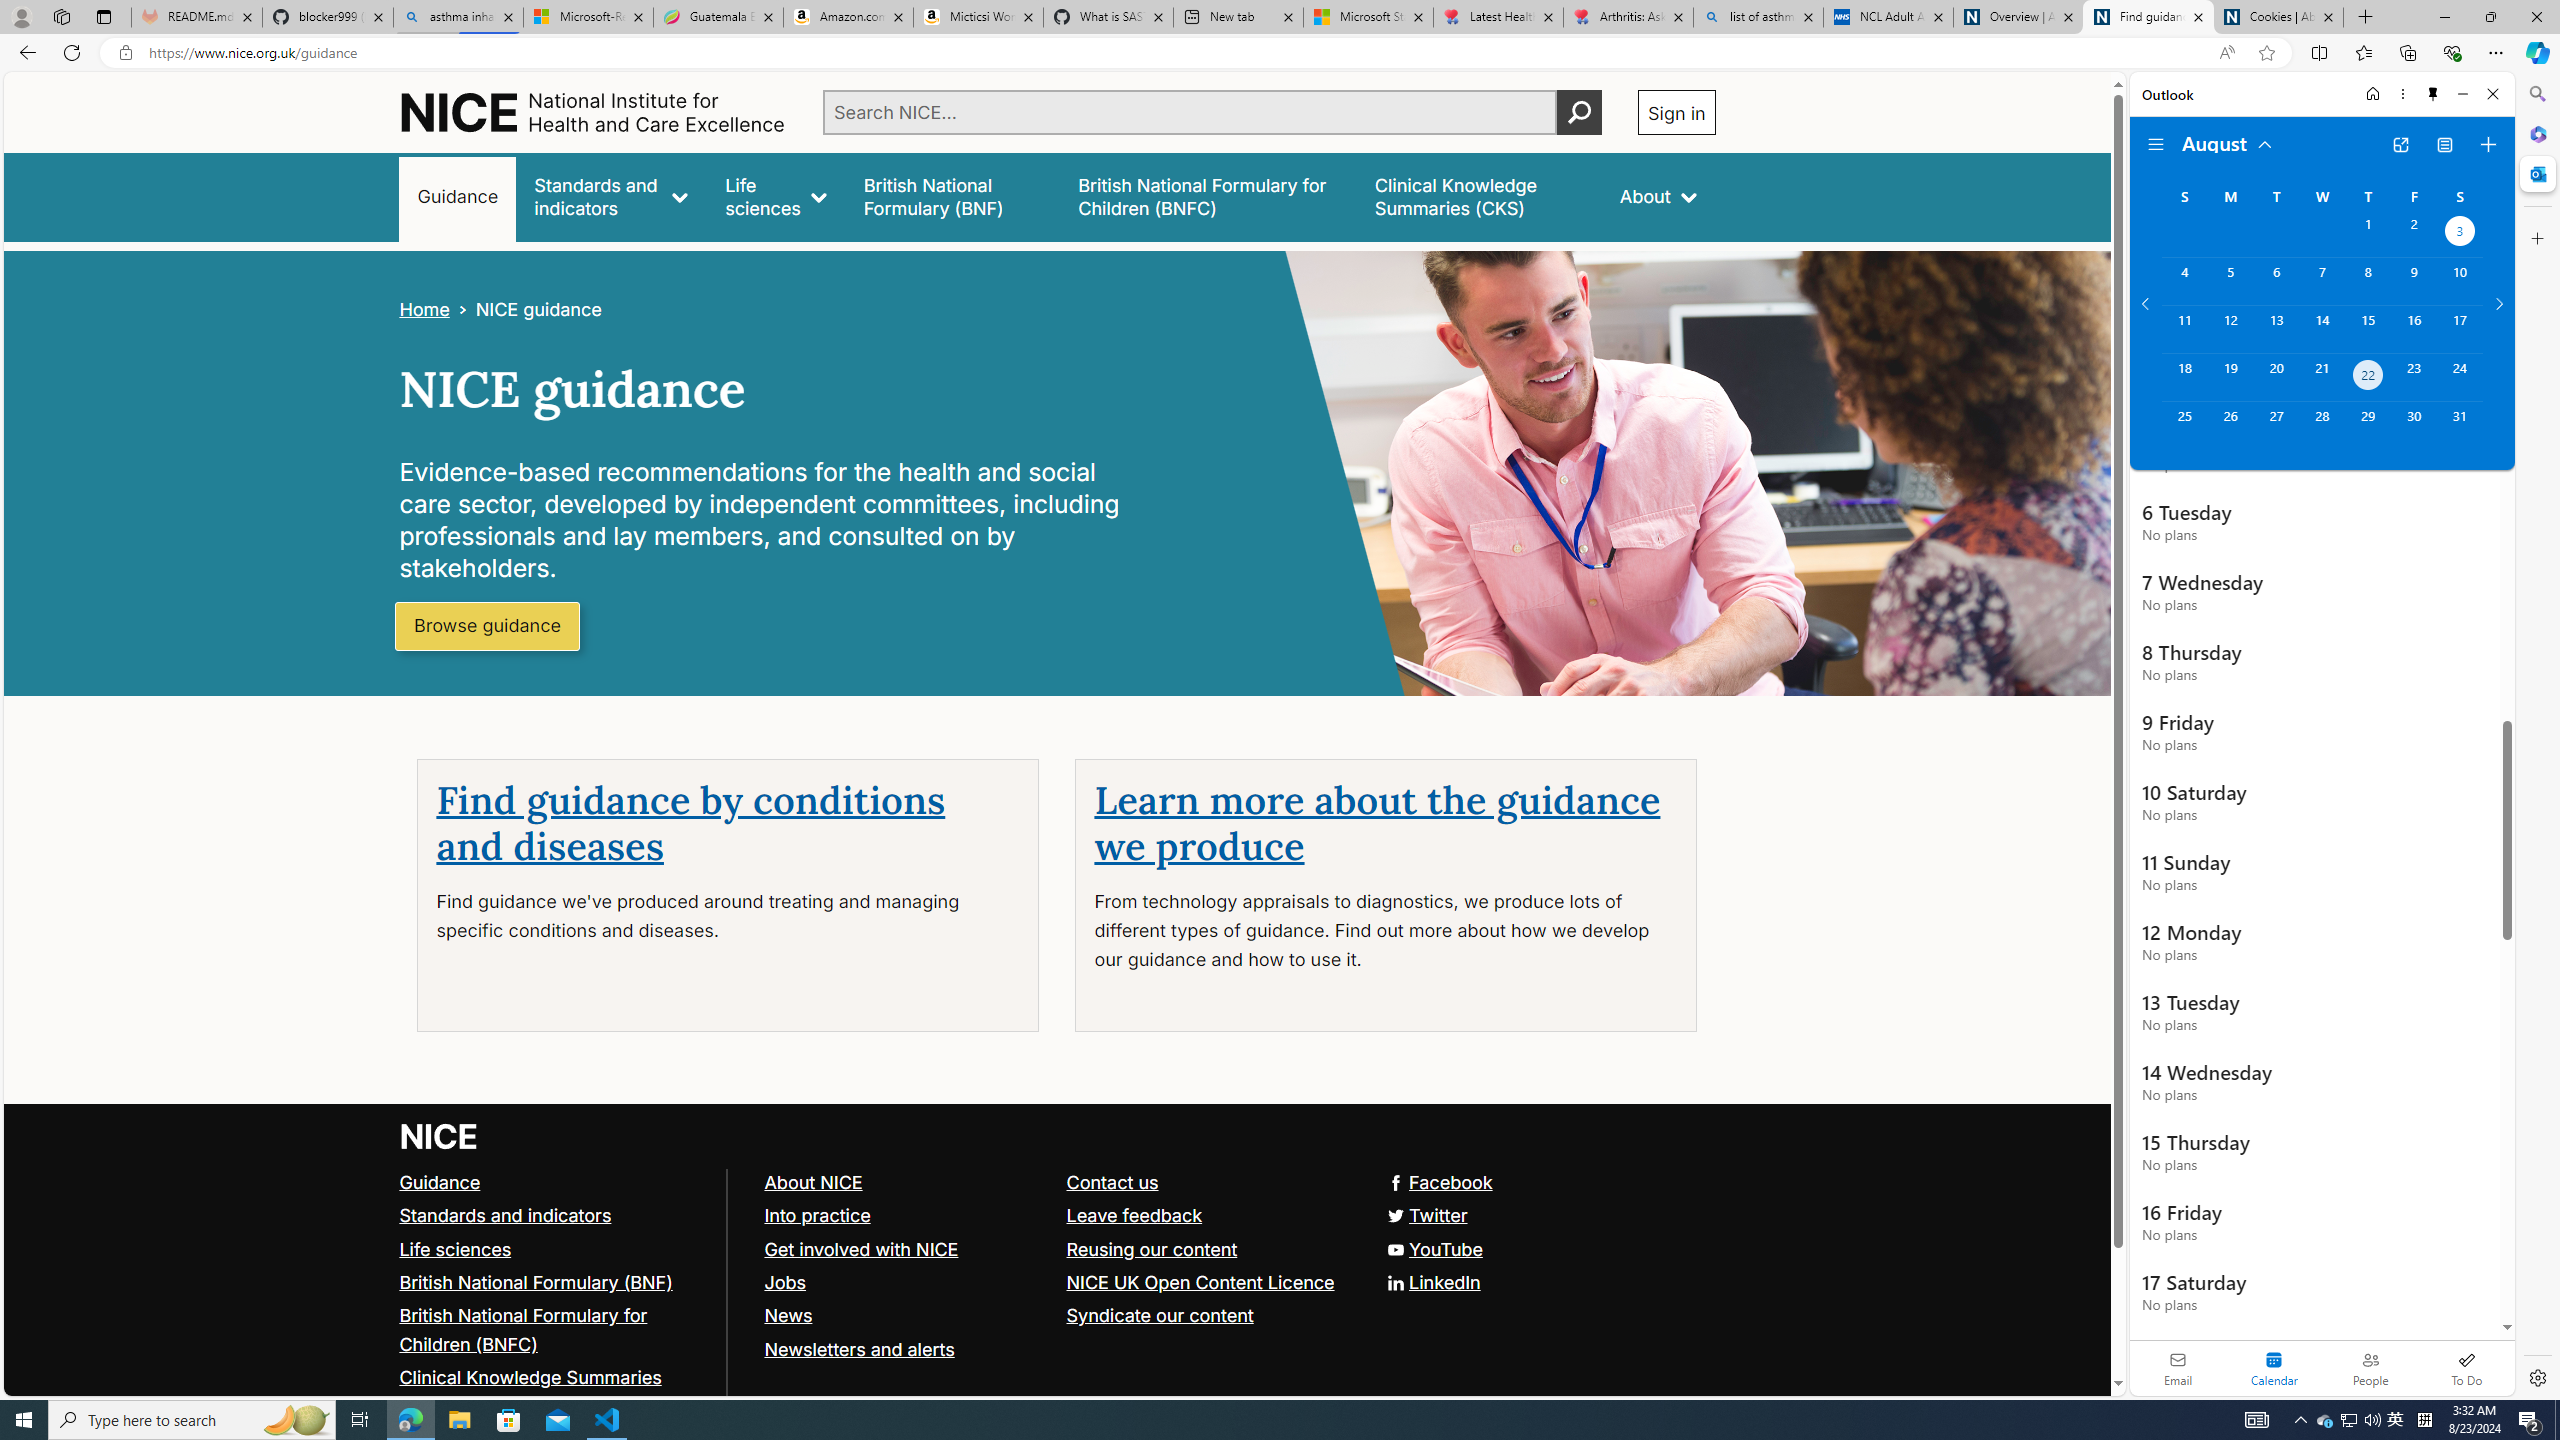 The height and width of the screenshot is (1440, 2560). Describe the element at coordinates (1057, 1250) in the screenshot. I see `YouTube` at that location.